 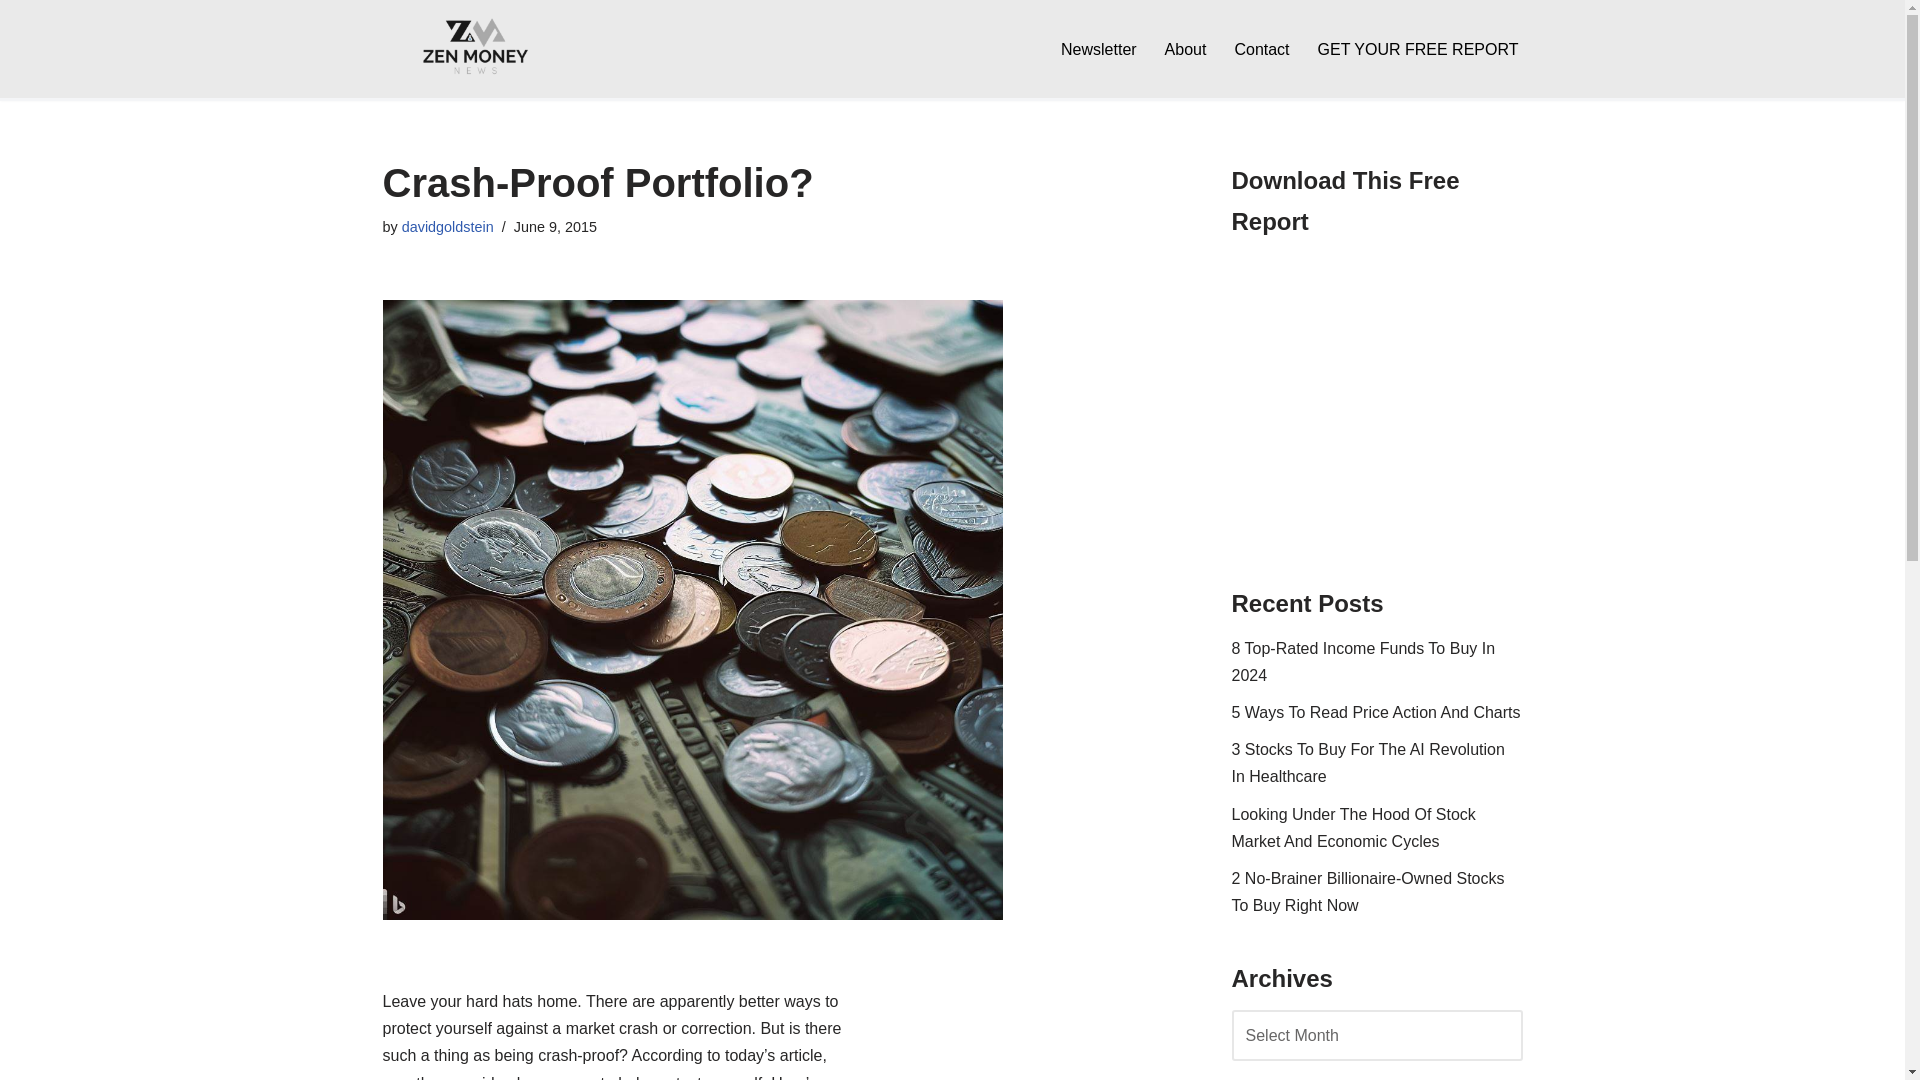 What do you see at coordinates (1368, 762) in the screenshot?
I see `3 Stocks To Buy For The AI Revolution In Healthcare` at bounding box center [1368, 762].